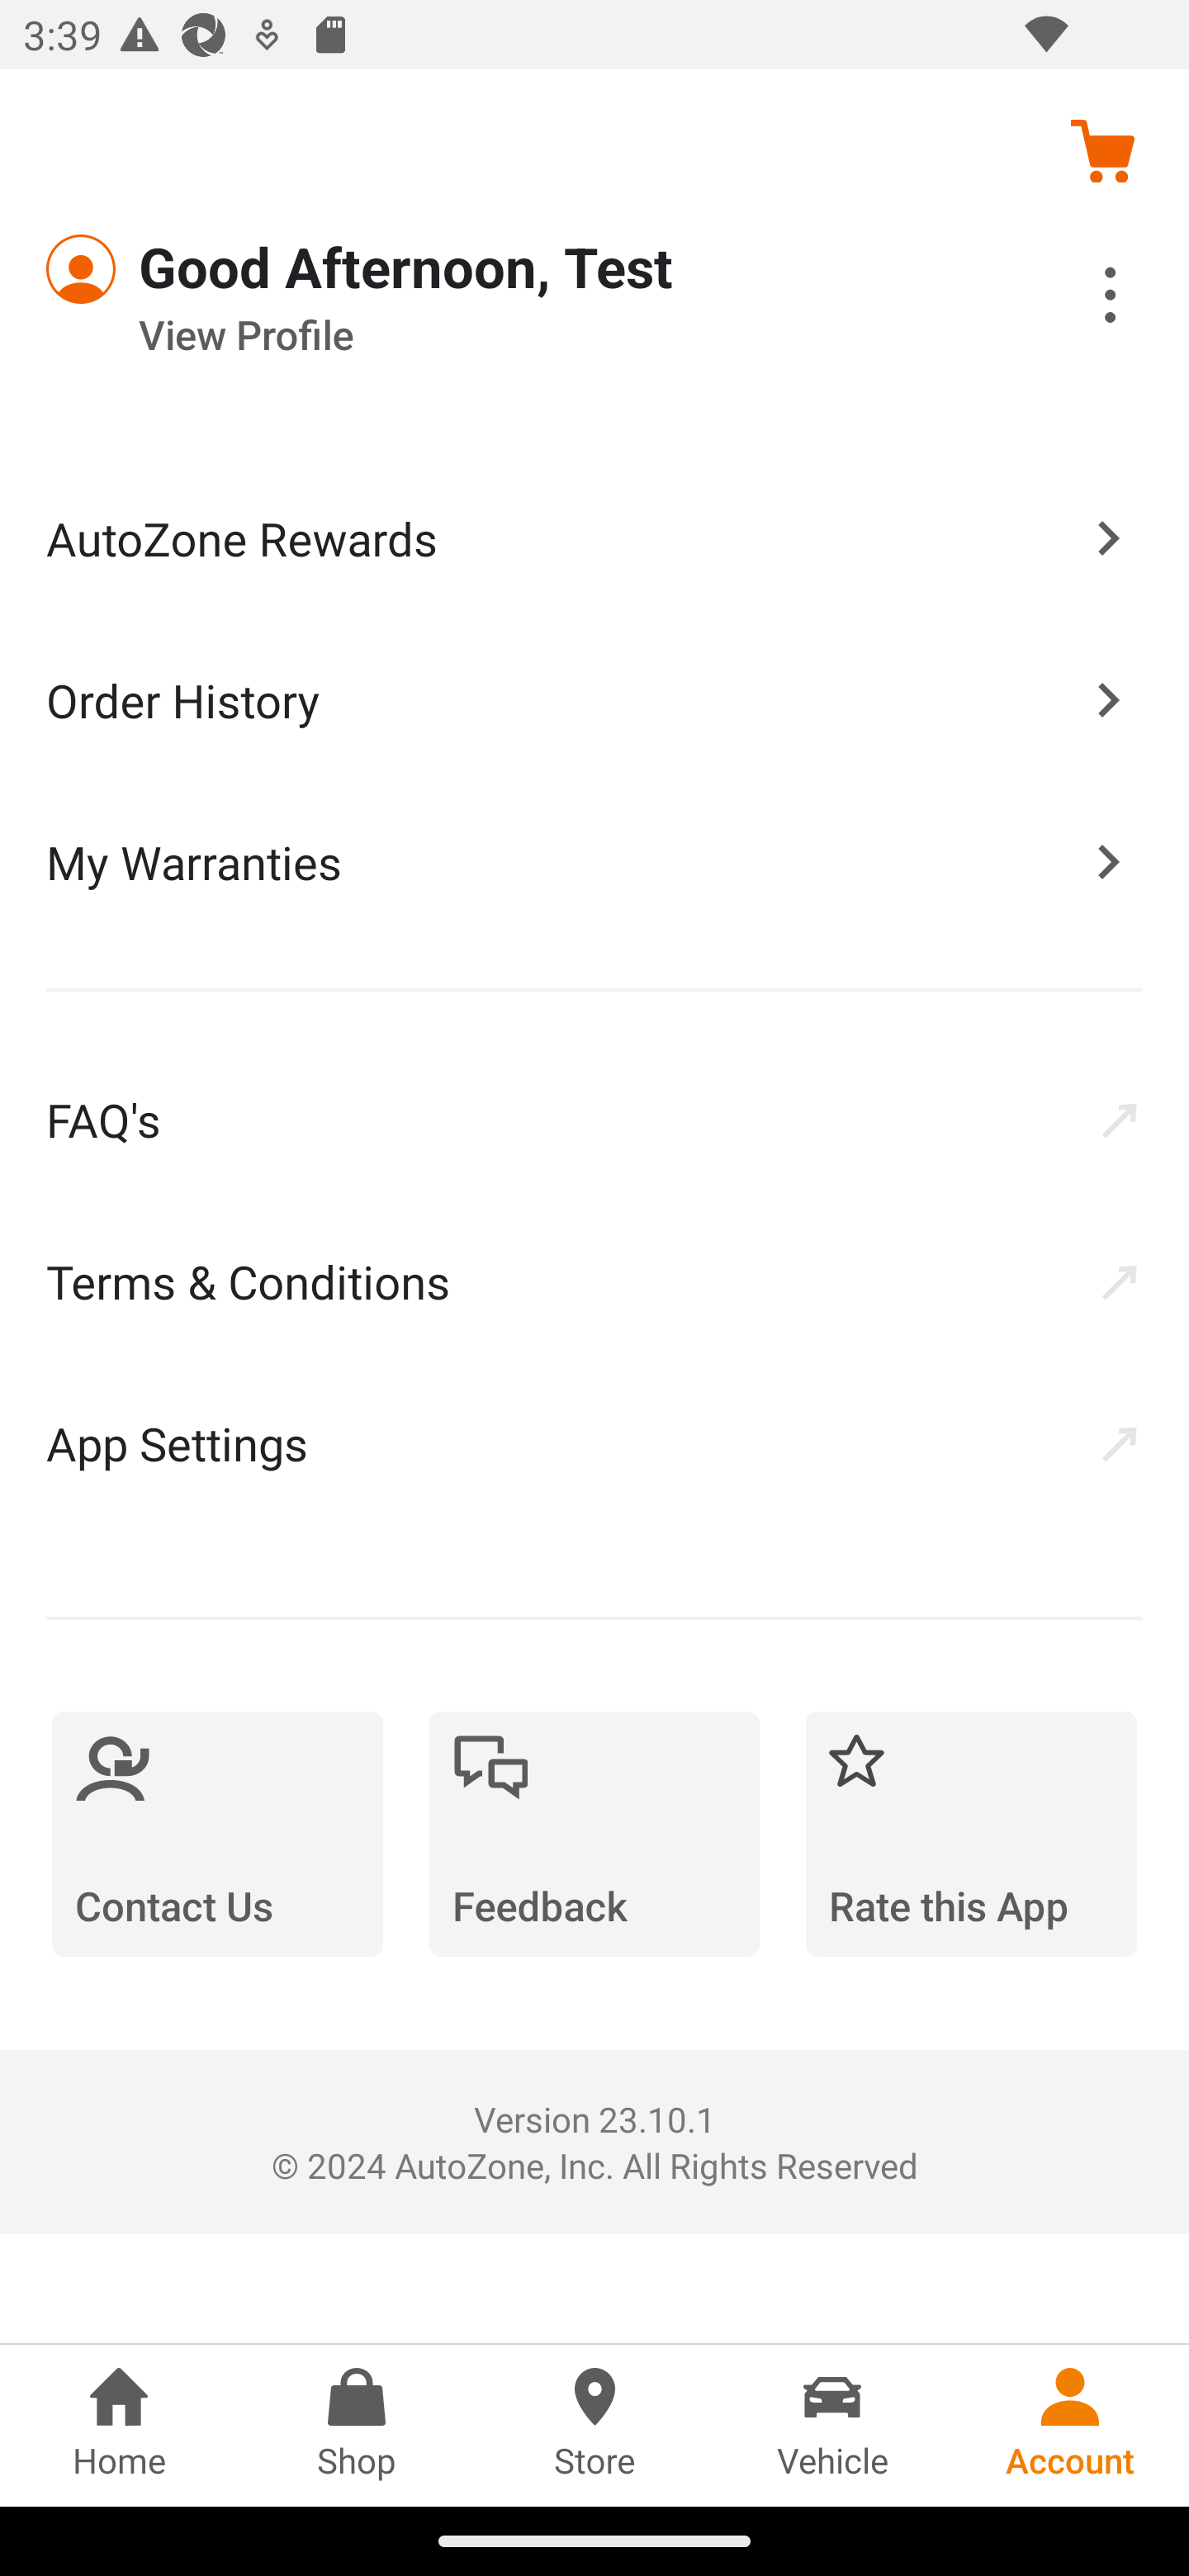 Image resolution: width=1189 pixels, height=2576 pixels. What do you see at coordinates (594, 861) in the screenshot?
I see `My Warranties ` at bounding box center [594, 861].